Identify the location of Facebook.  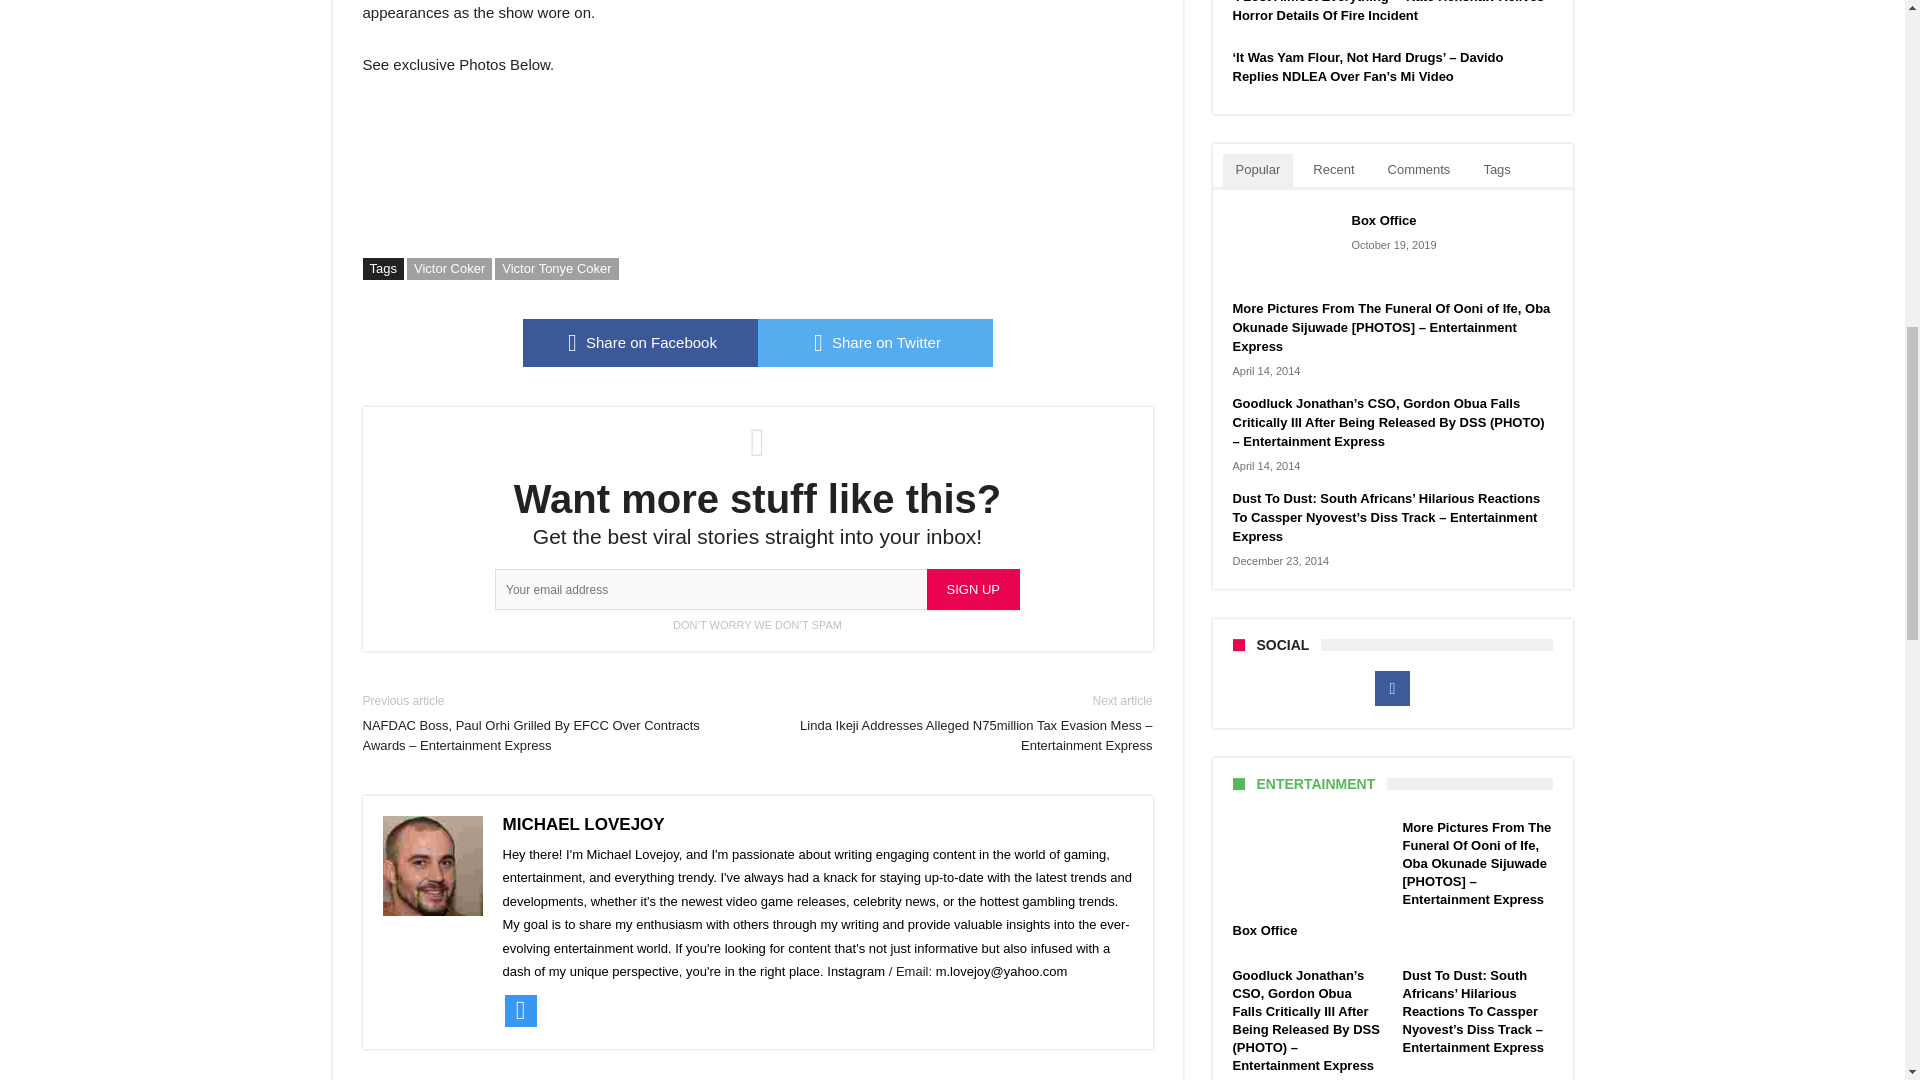
(1392, 689).